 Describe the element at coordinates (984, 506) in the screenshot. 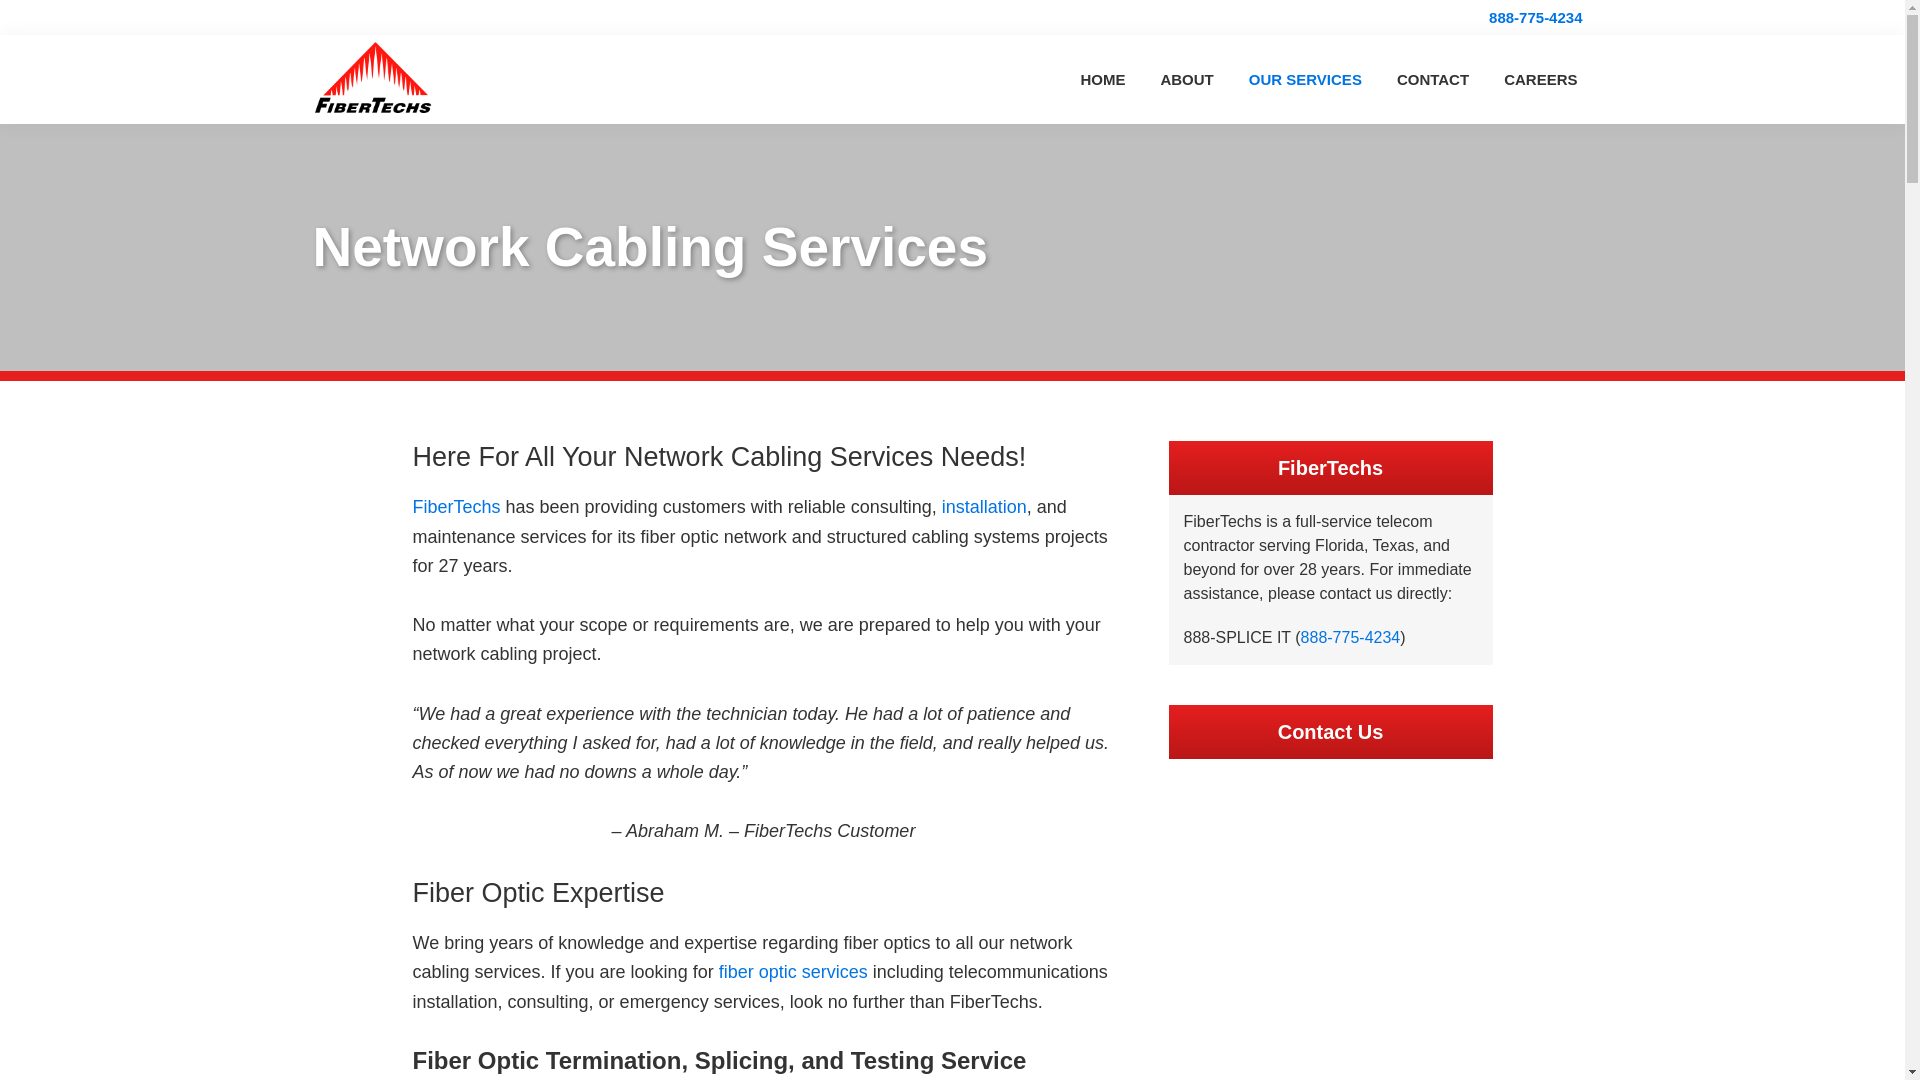

I see `installation` at that location.